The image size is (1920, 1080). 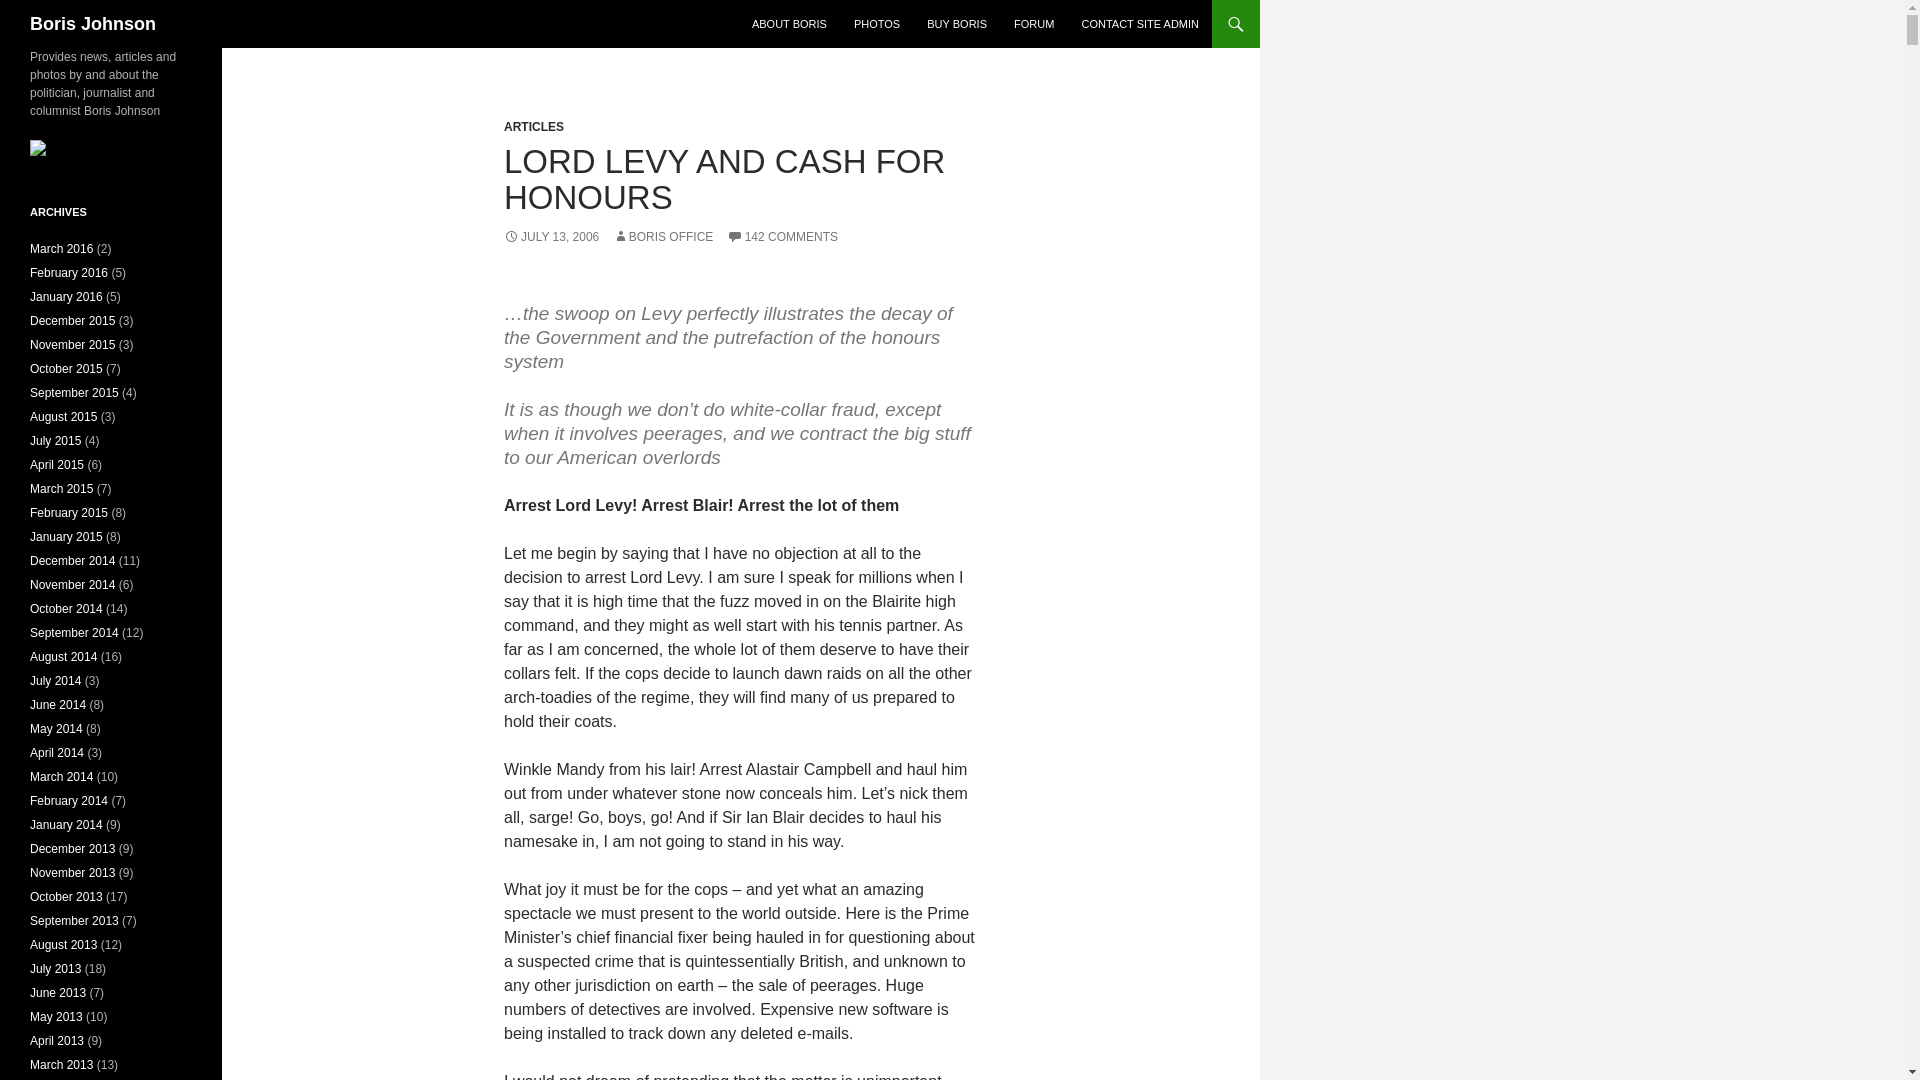 What do you see at coordinates (789, 24) in the screenshot?
I see `ABOUT BORIS` at bounding box center [789, 24].